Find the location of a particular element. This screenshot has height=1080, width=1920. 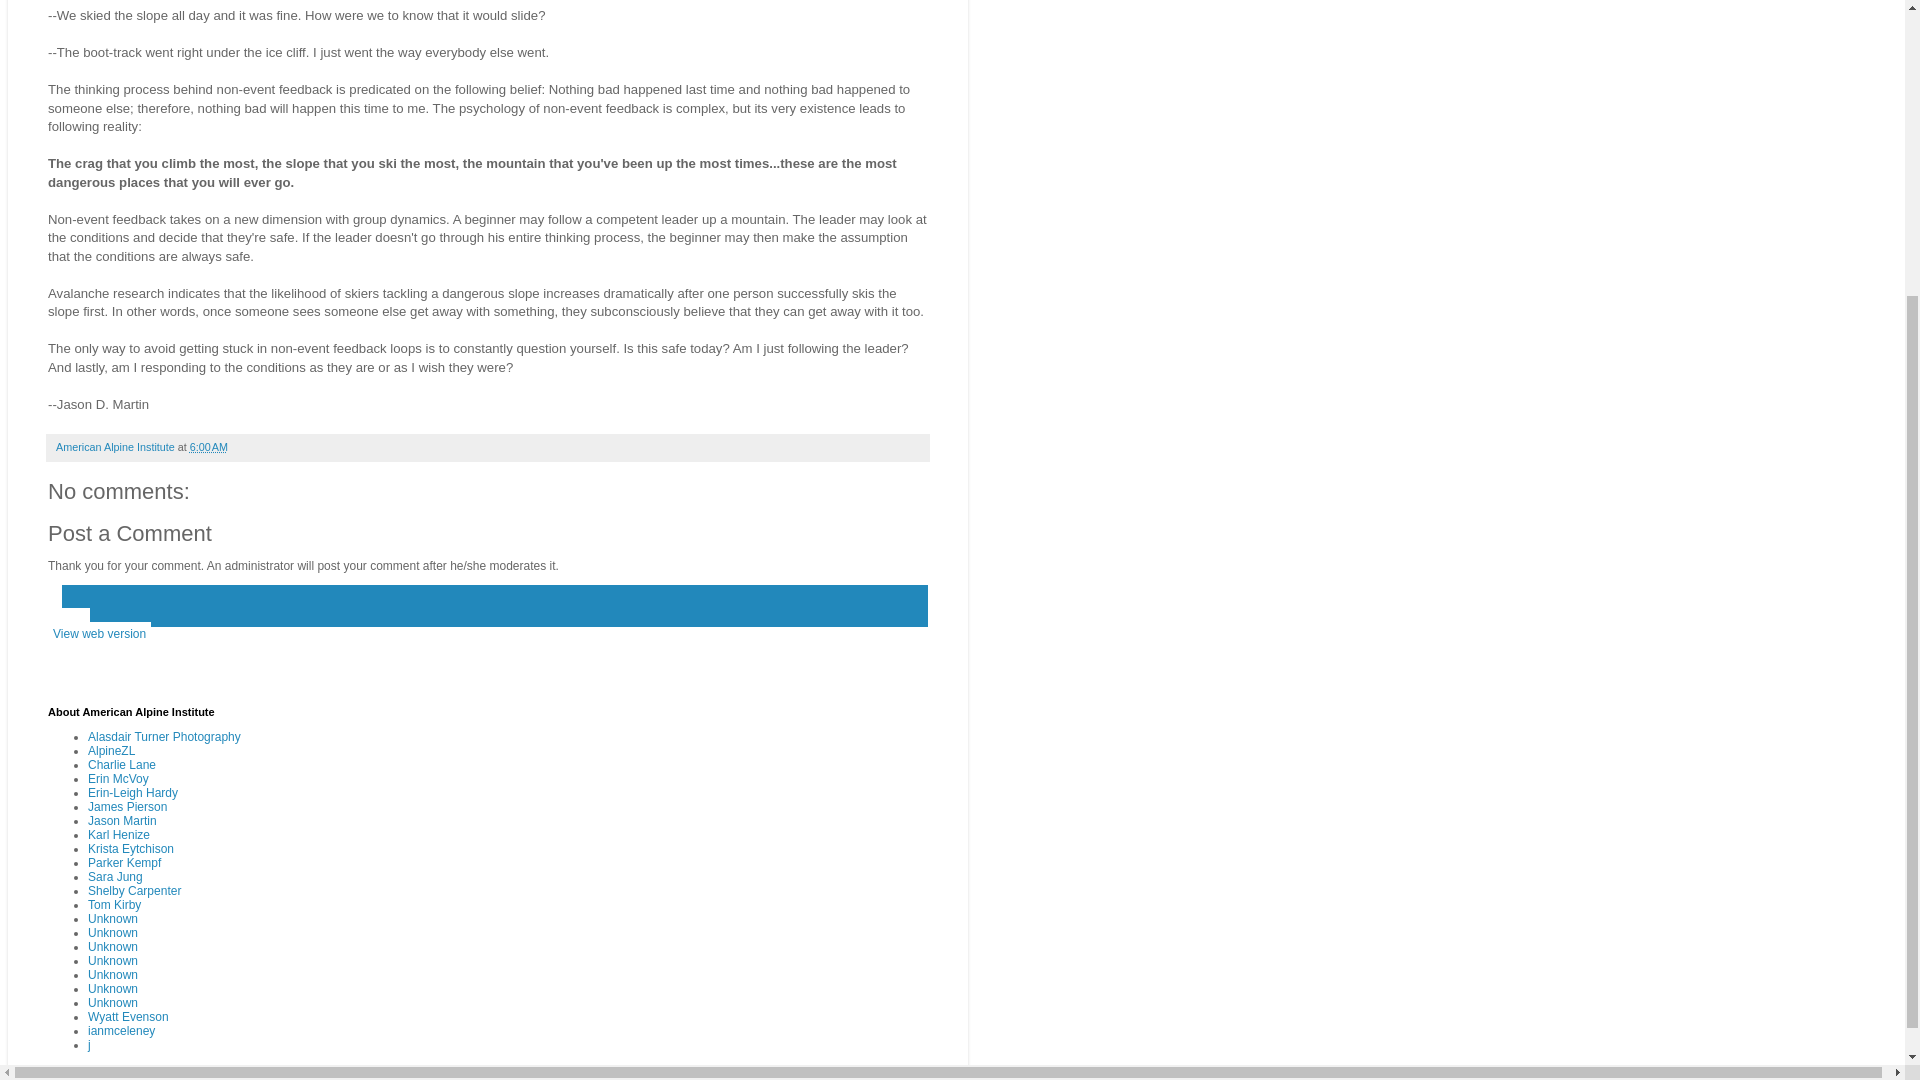

Karl Henize is located at coordinates (118, 835).